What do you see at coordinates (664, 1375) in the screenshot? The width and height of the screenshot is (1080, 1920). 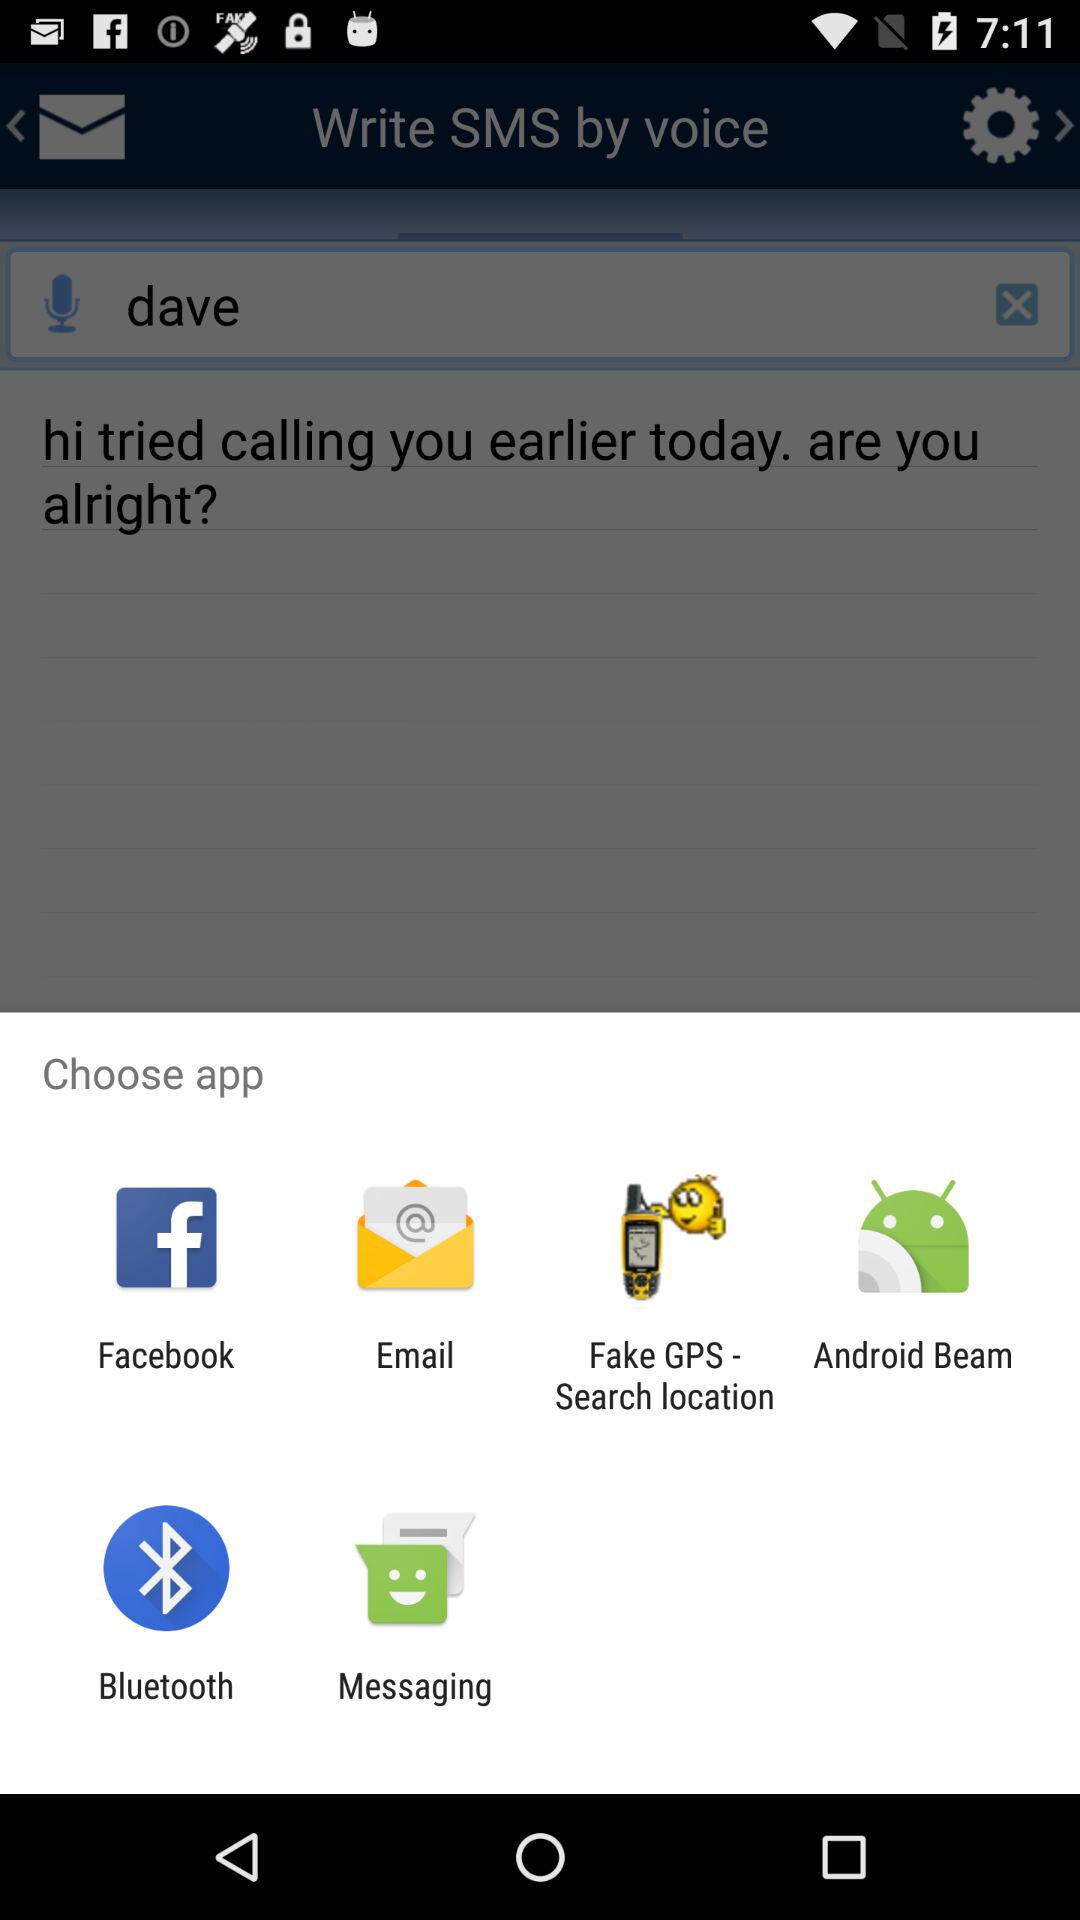 I see `select the item next to the android beam` at bounding box center [664, 1375].